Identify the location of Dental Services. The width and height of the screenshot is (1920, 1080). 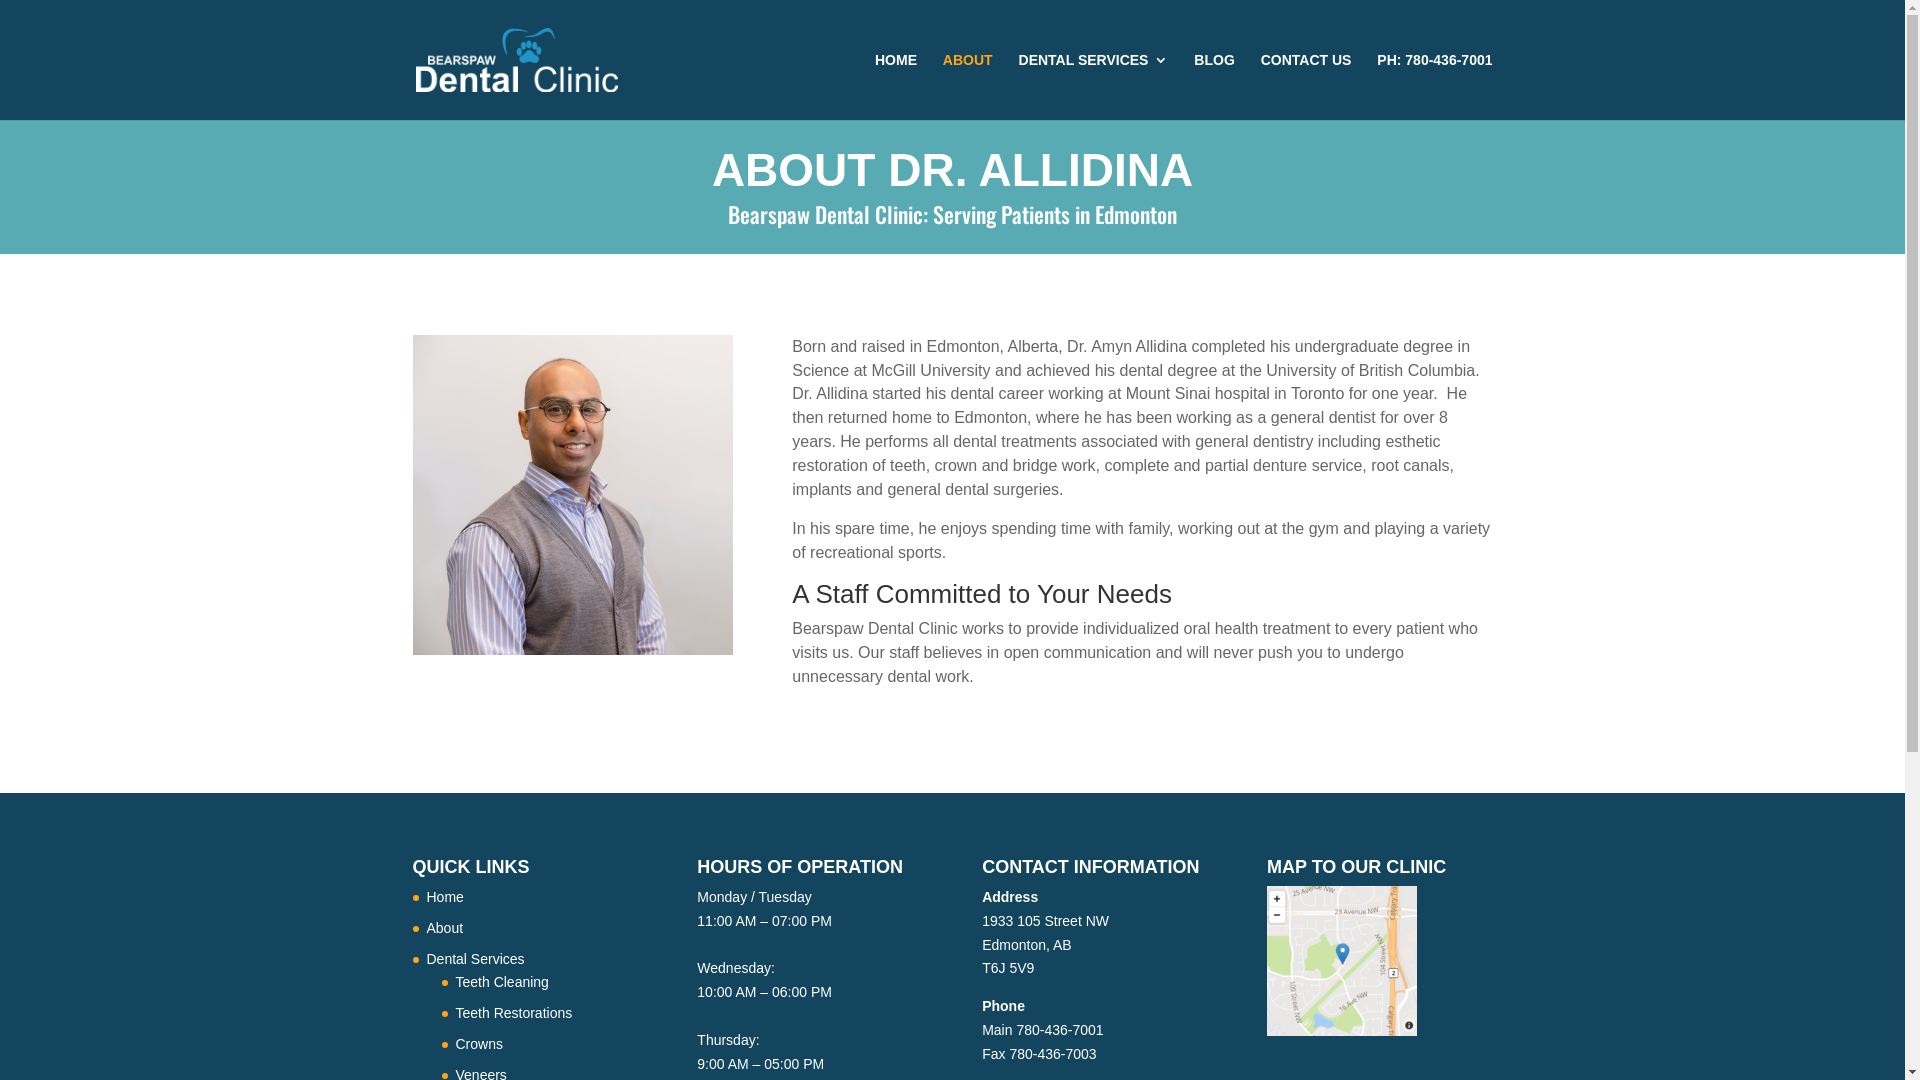
(475, 959).